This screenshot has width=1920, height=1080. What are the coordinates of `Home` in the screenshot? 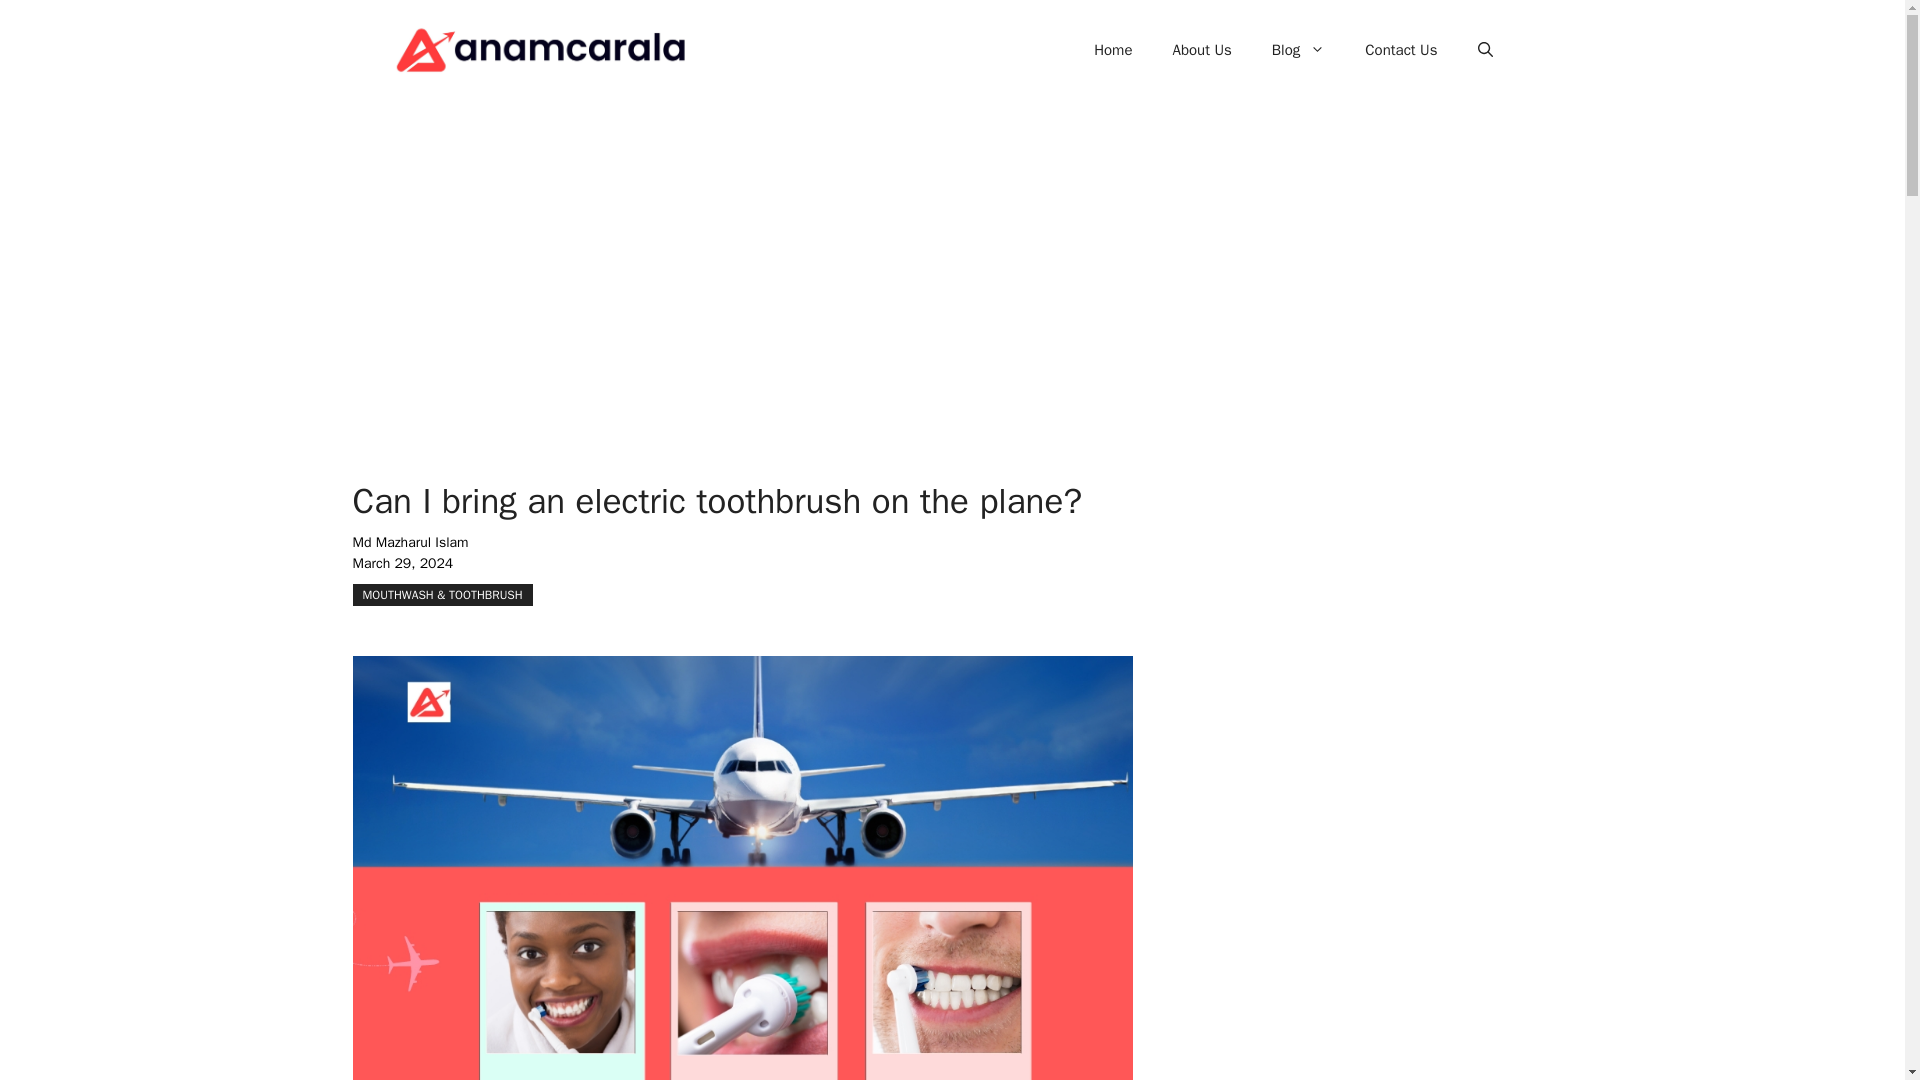 It's located at (1112, 50).